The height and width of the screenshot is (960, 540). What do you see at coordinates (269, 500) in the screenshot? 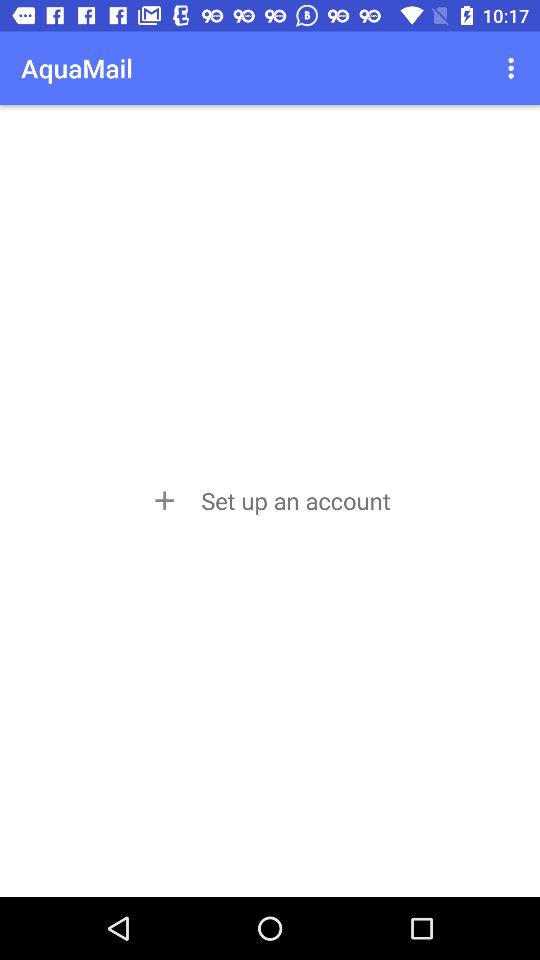
I see `turn on set up an item` at bounding box center [269, 500].